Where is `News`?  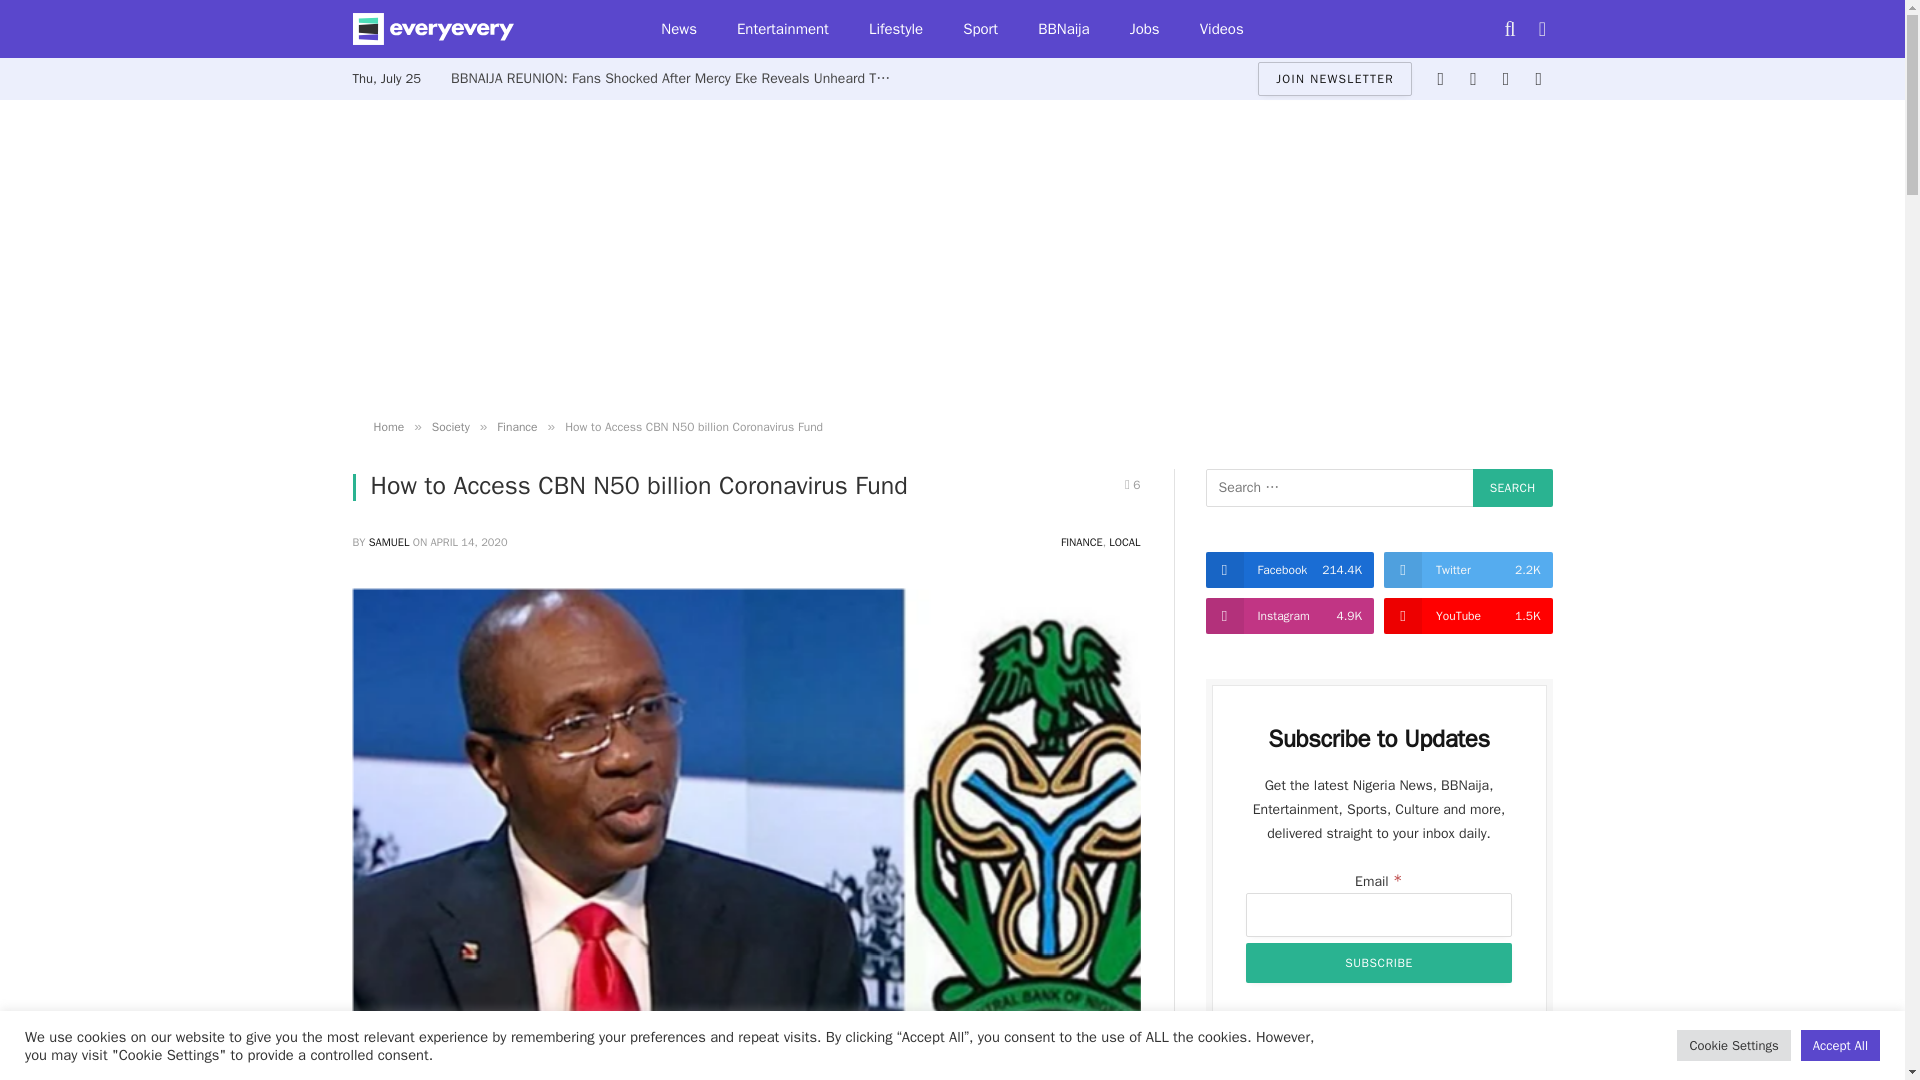 News is located at coordinates (678, 29).